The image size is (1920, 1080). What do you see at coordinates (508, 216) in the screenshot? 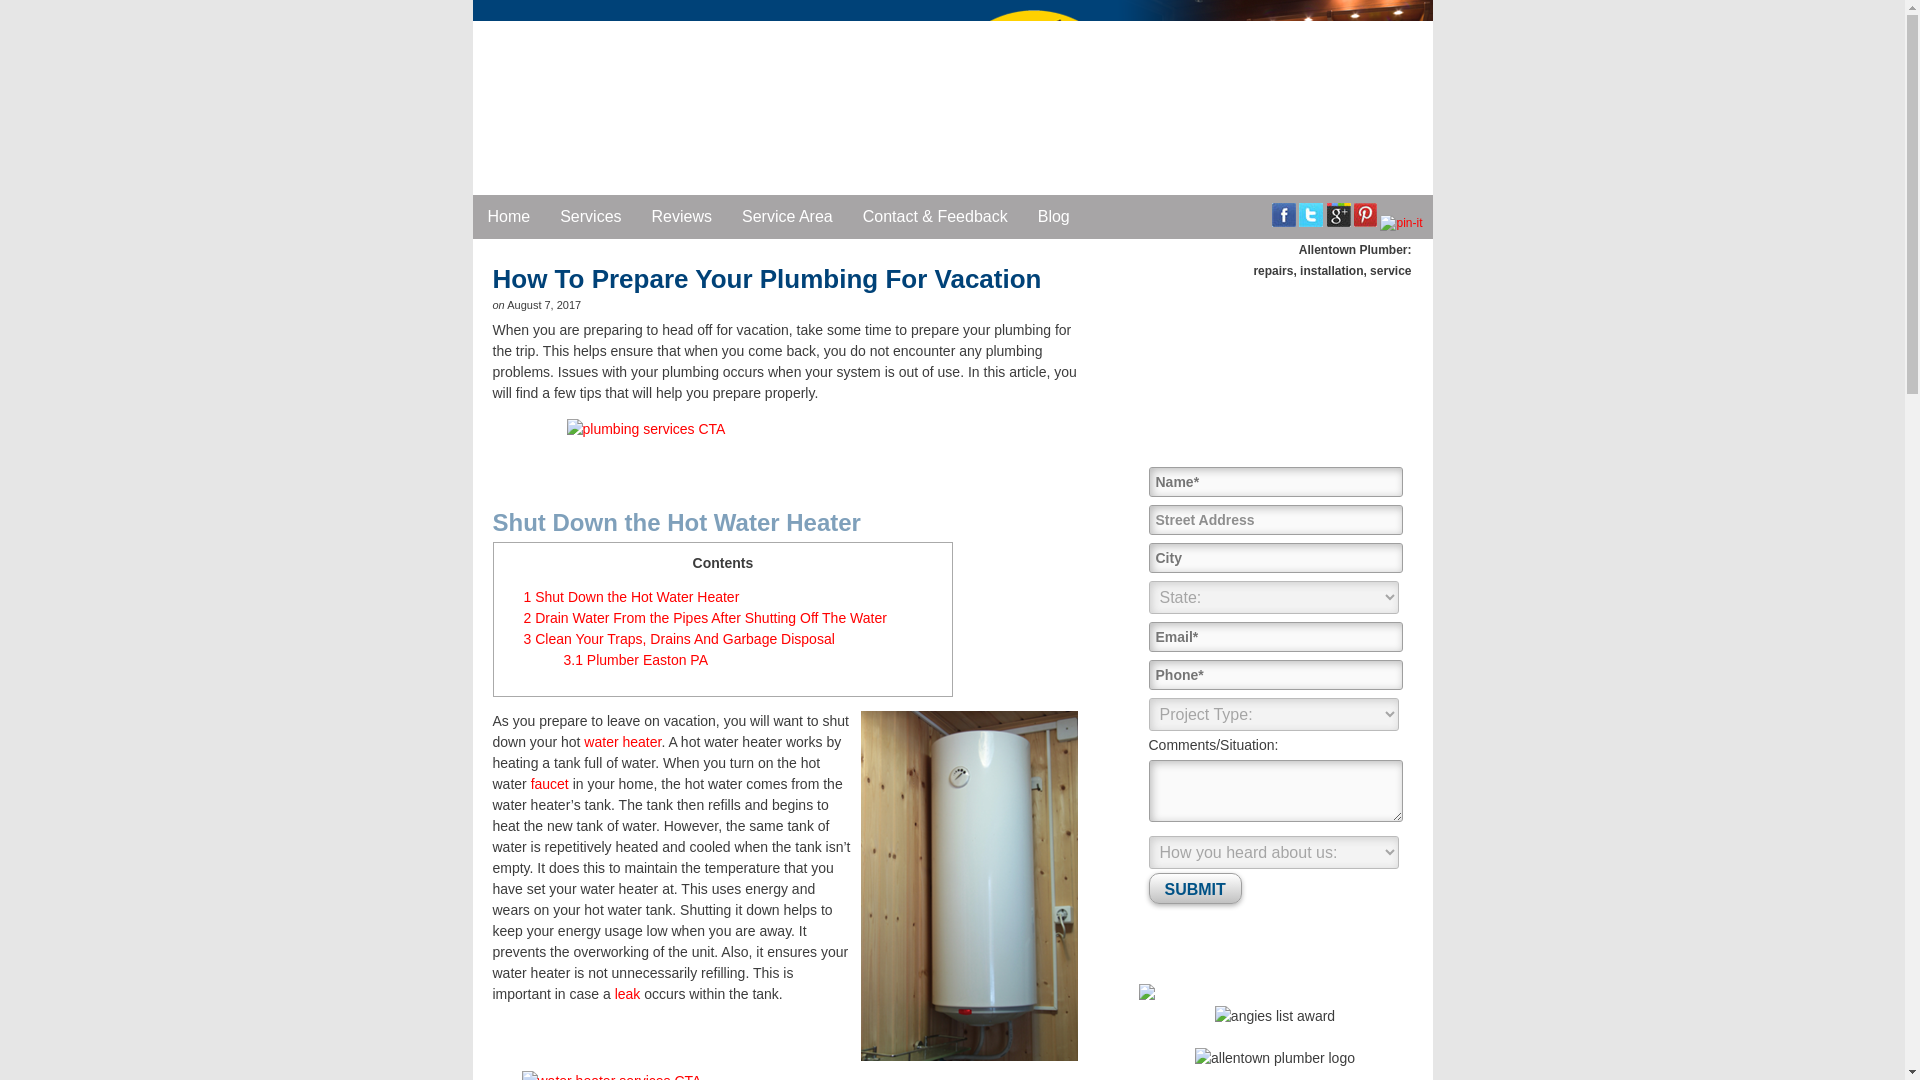
I see `Home` at bounding box center [508, 216].